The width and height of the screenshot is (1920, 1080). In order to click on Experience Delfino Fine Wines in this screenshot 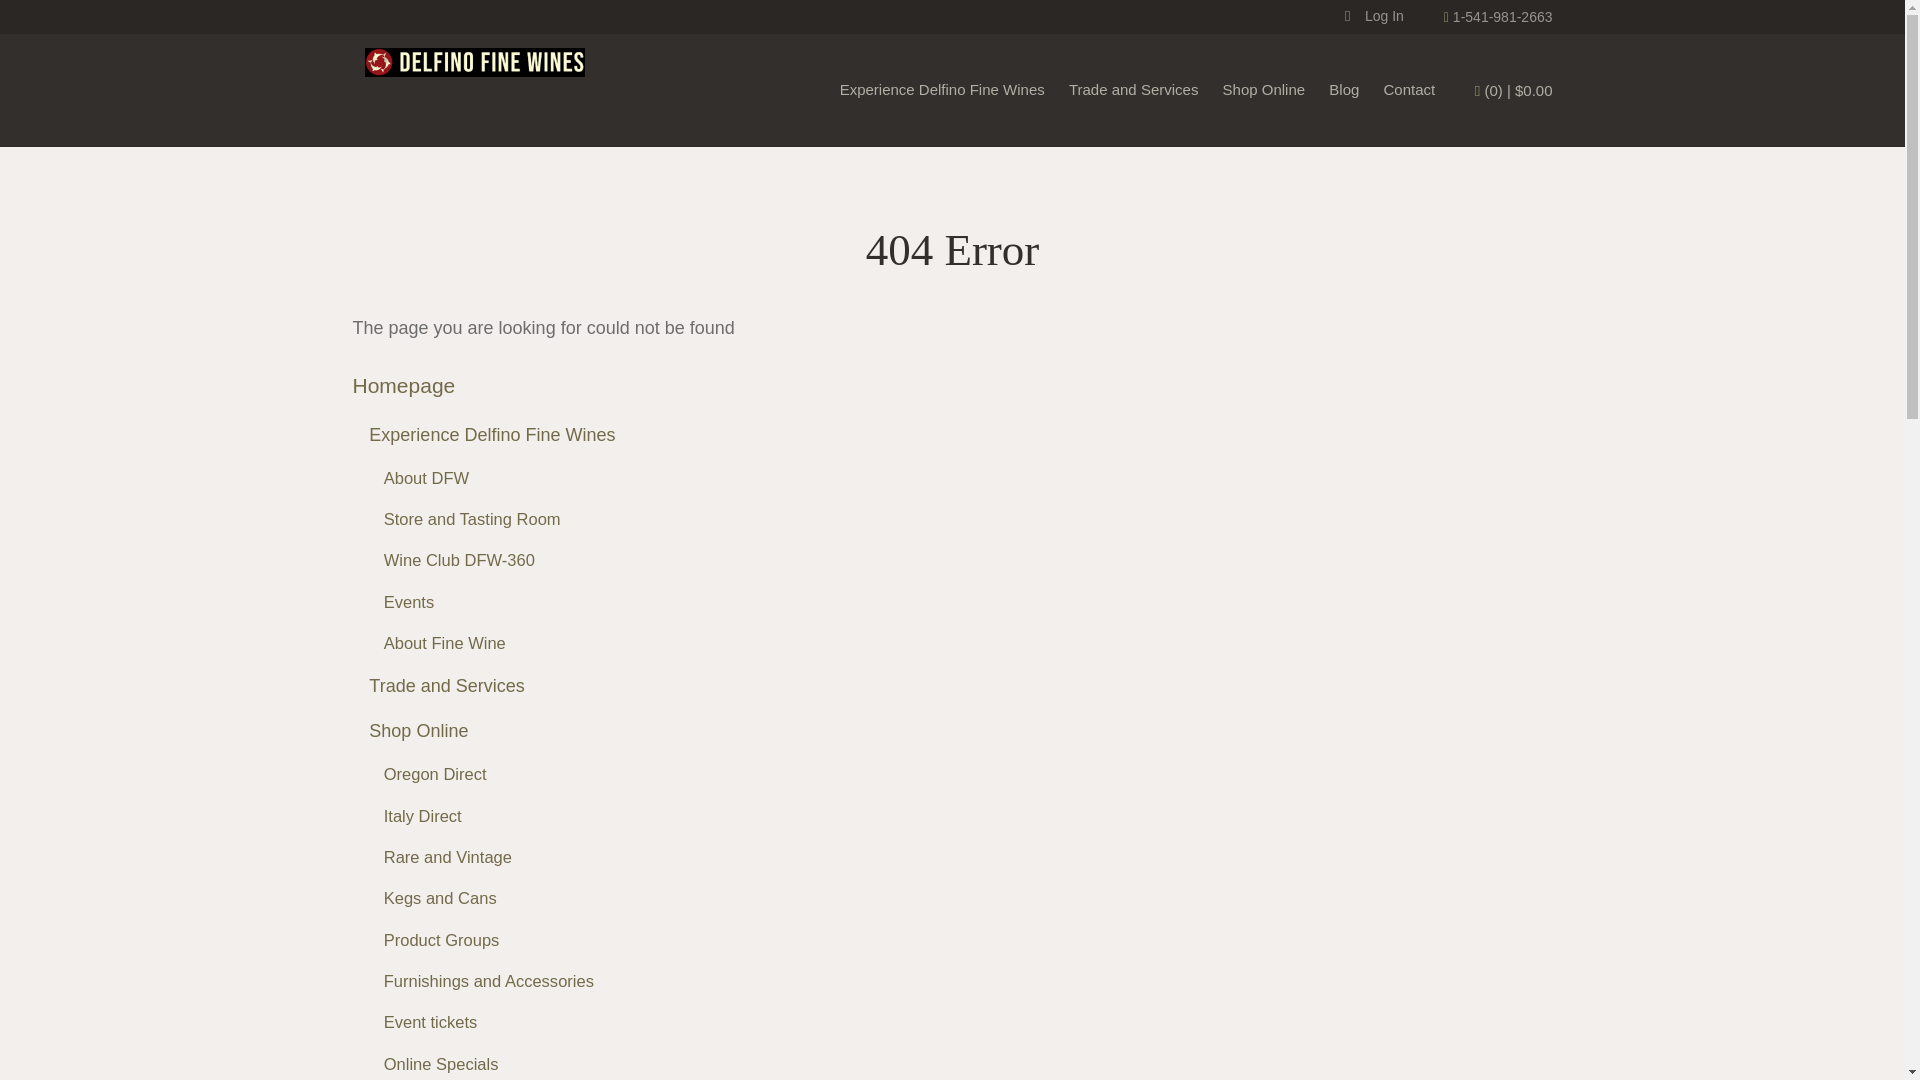, I will do `click(491, 434)`.